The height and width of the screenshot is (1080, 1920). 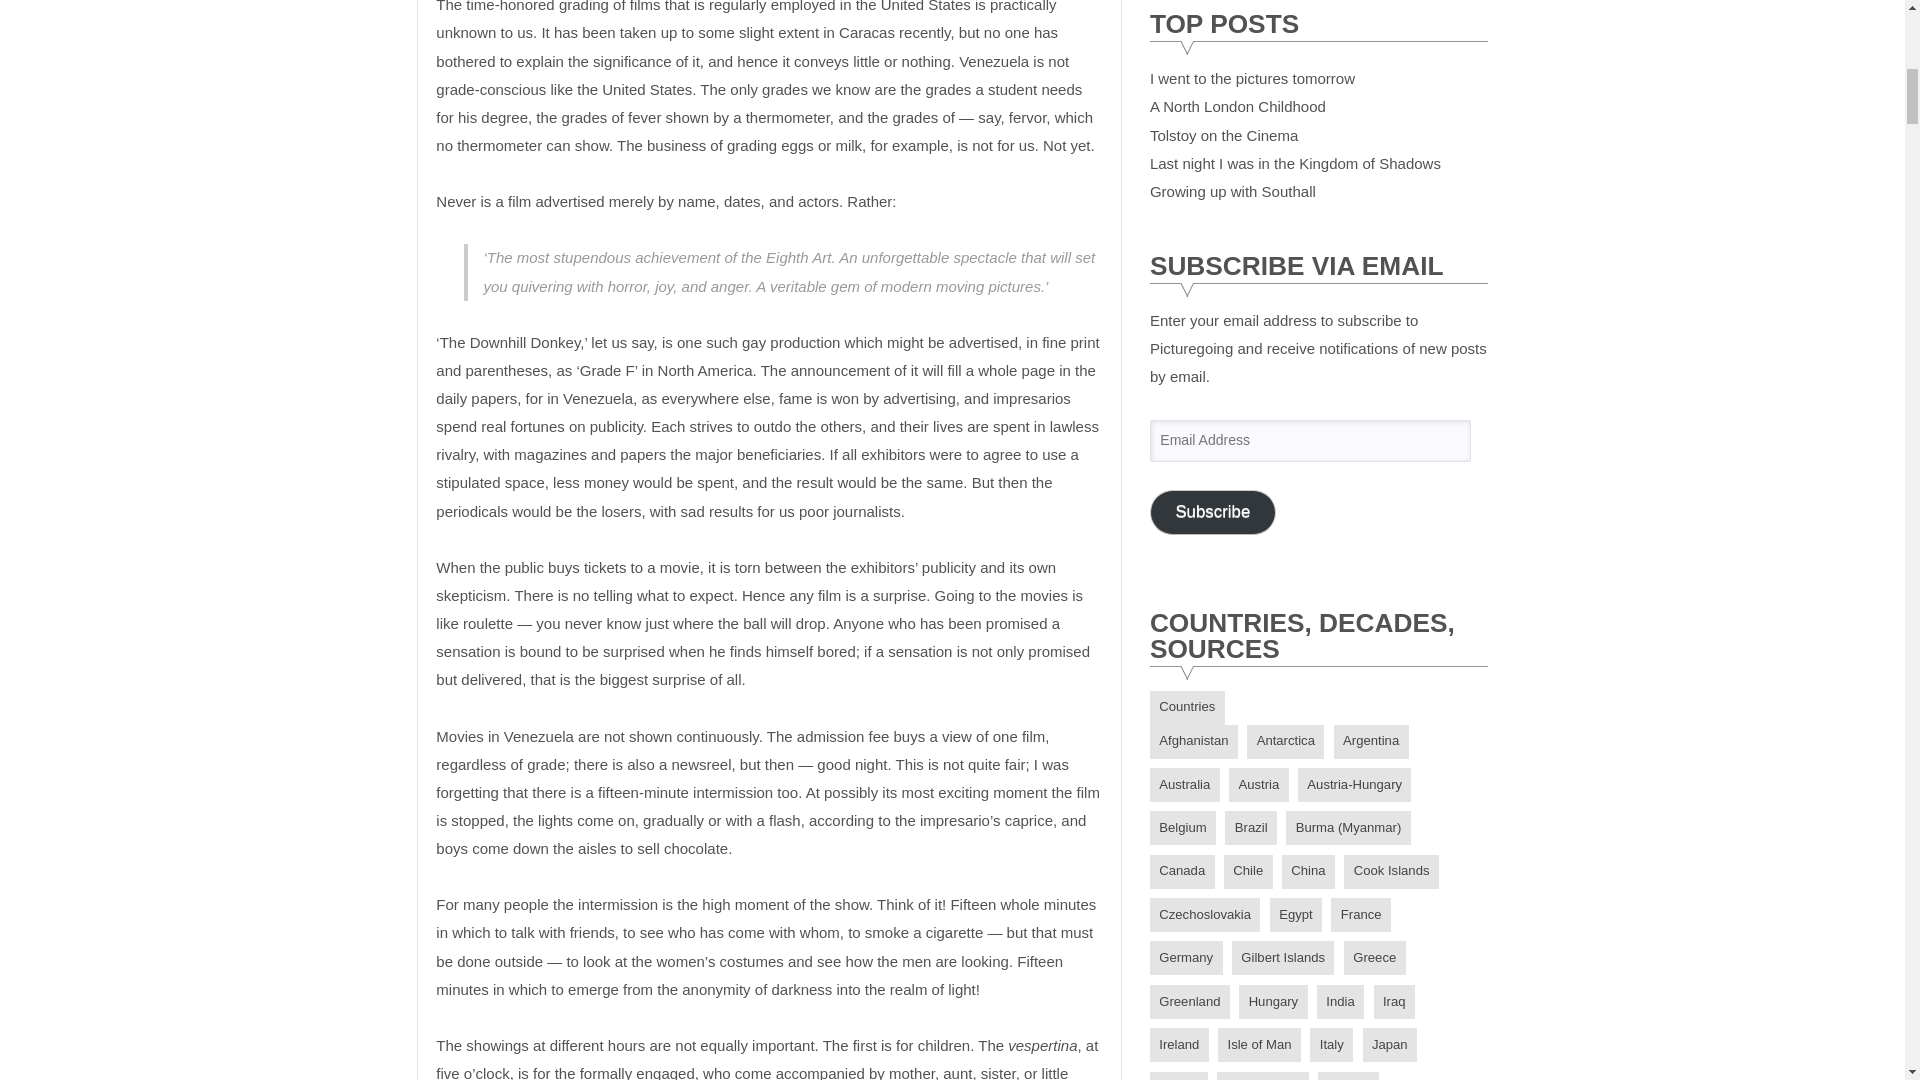 What do you see at coordinates (1232, 190) in the screenshot?
I see `Growing up with Southall` at bounding box center [1232, 190].